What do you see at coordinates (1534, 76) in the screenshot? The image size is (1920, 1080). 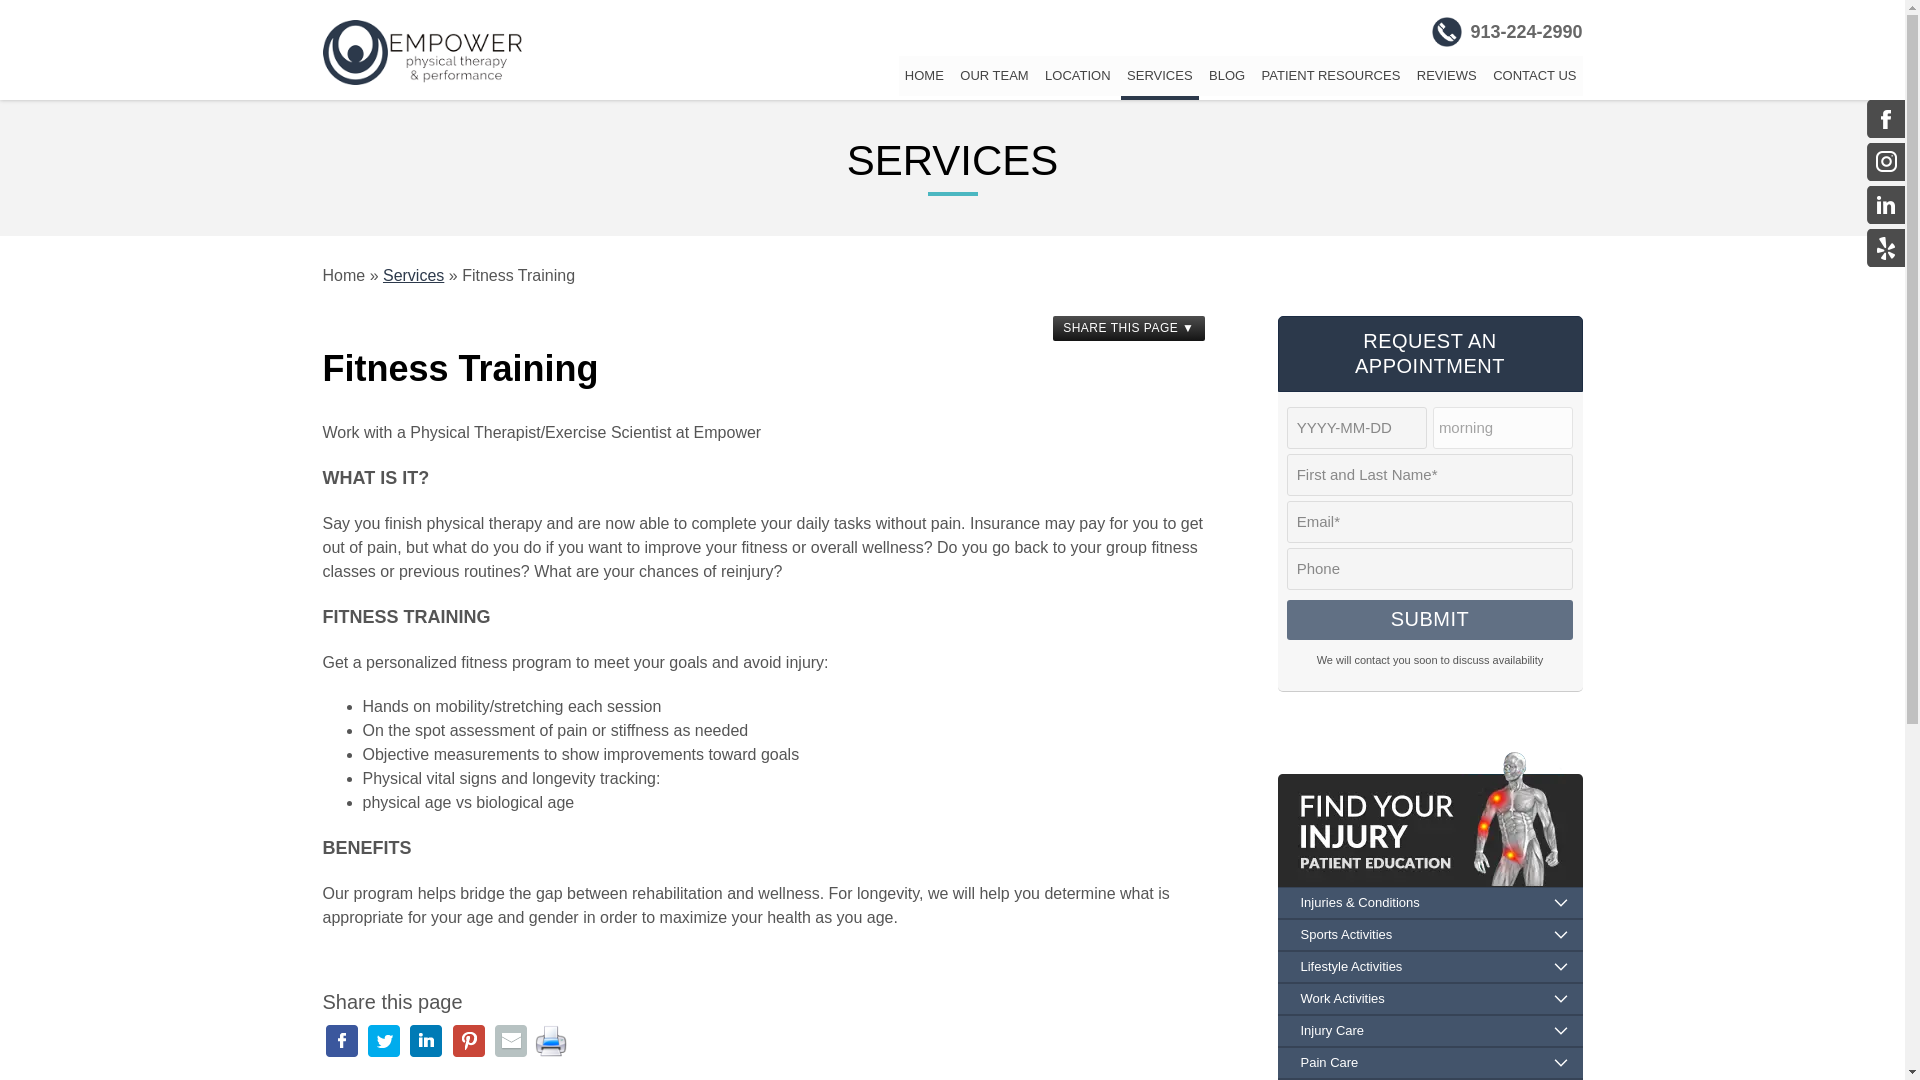 I see `CONTACT US` at bounding box center [1534, 76].